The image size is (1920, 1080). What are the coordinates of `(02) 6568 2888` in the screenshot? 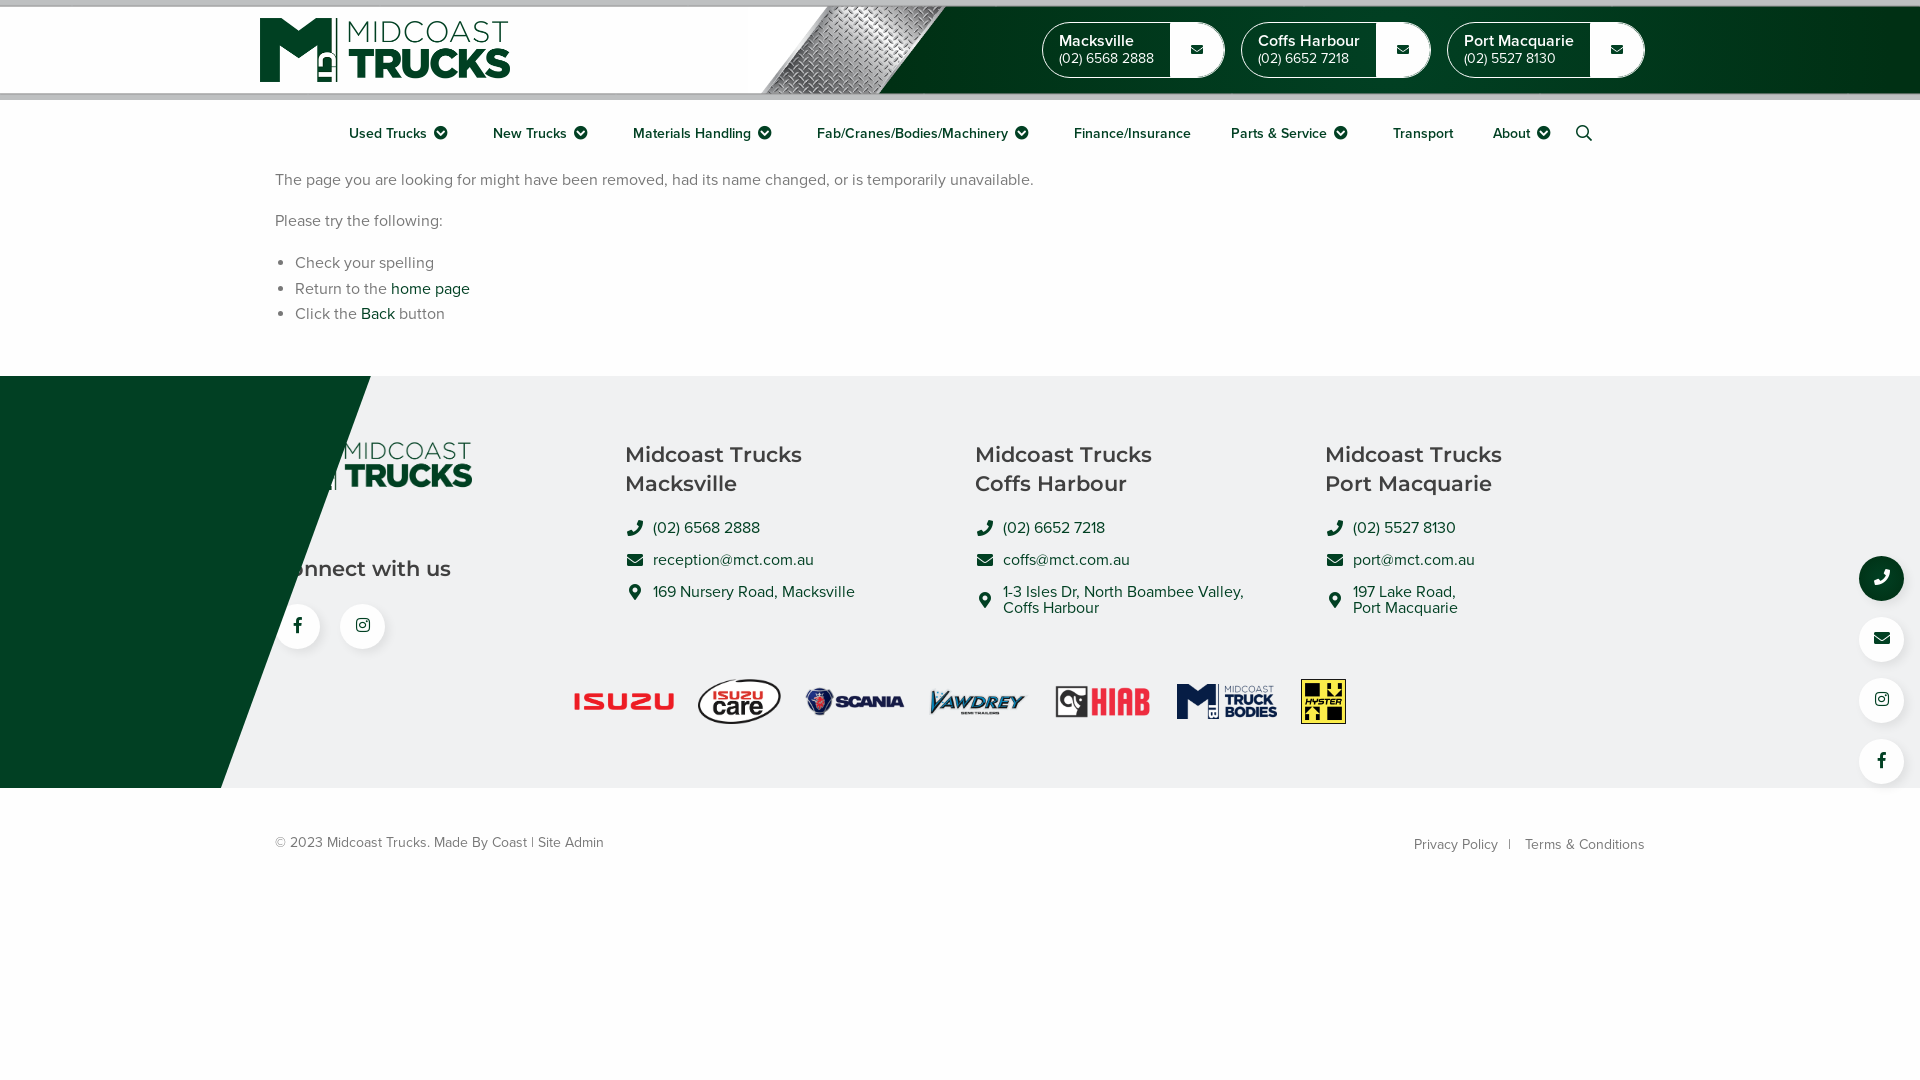 It's located at (1106, 60).